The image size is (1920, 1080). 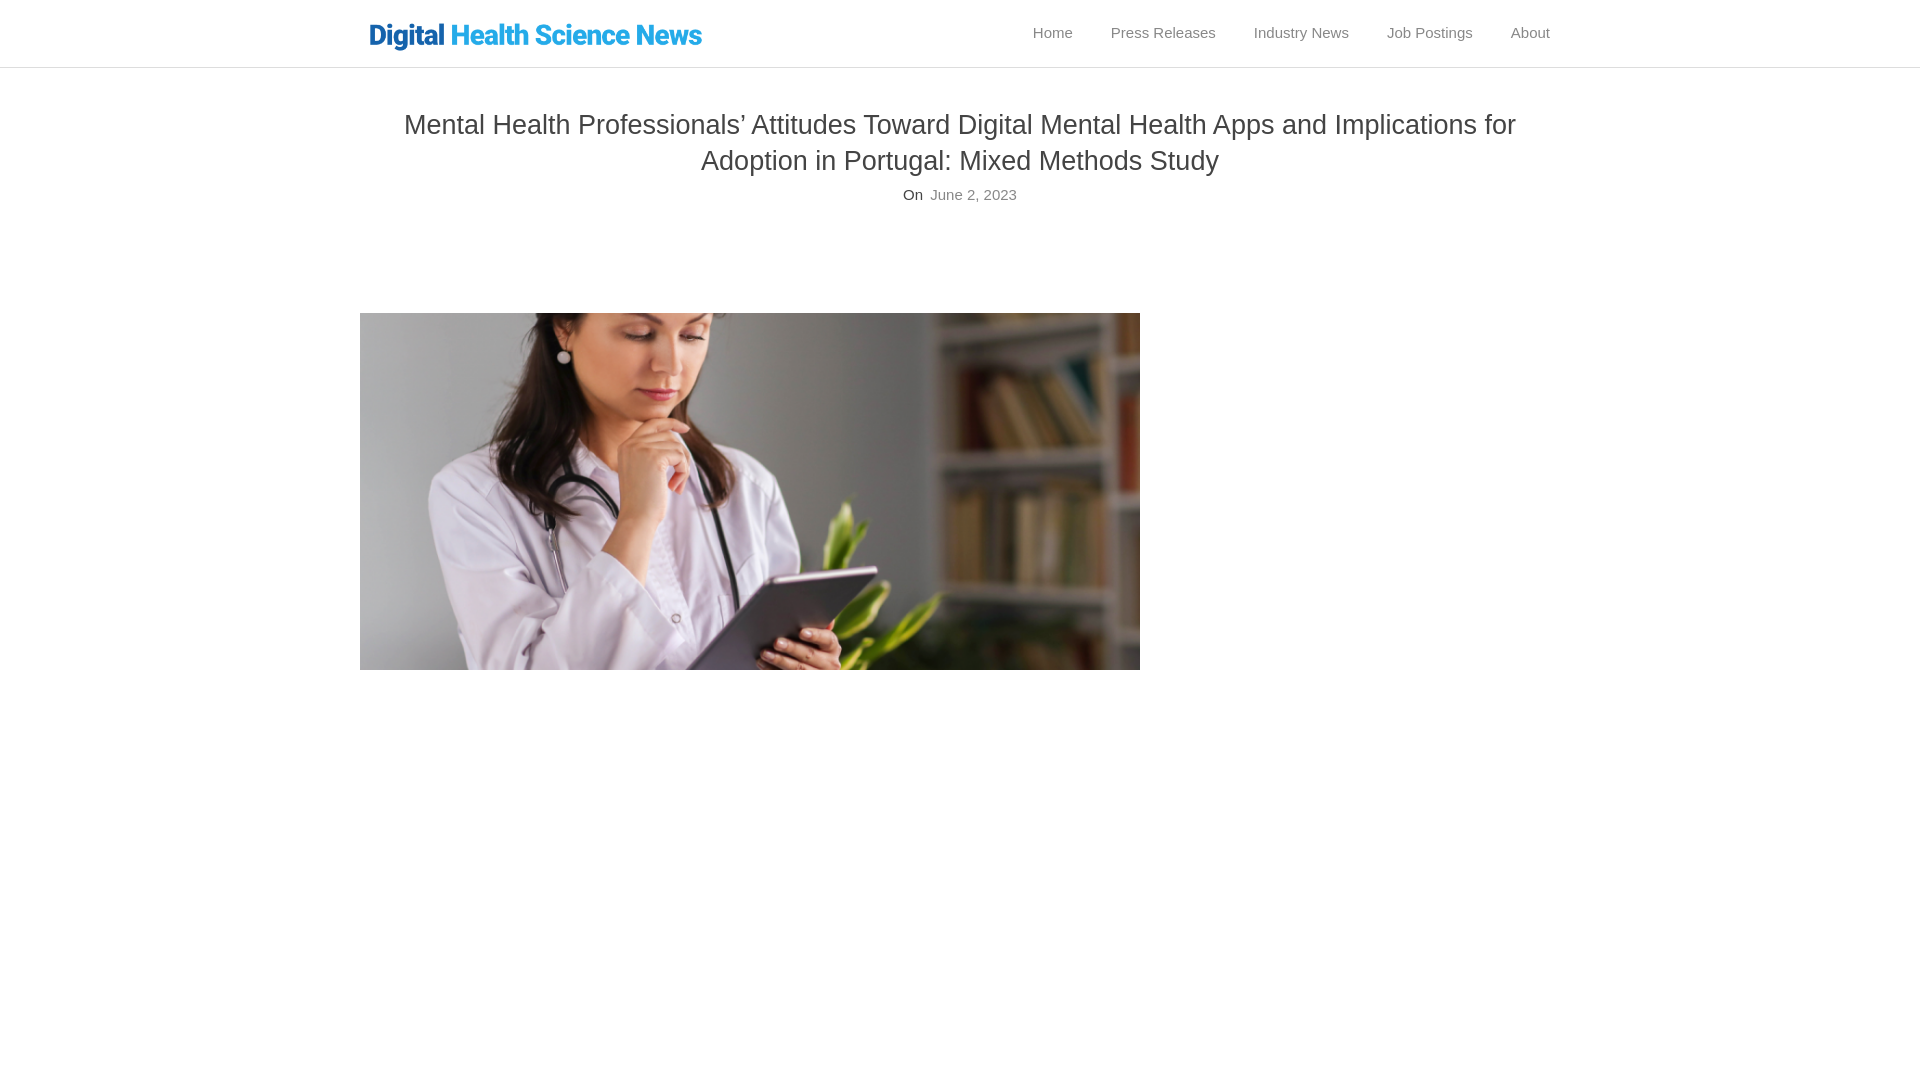 I want to click on Home, so click(x=1052, y=32).